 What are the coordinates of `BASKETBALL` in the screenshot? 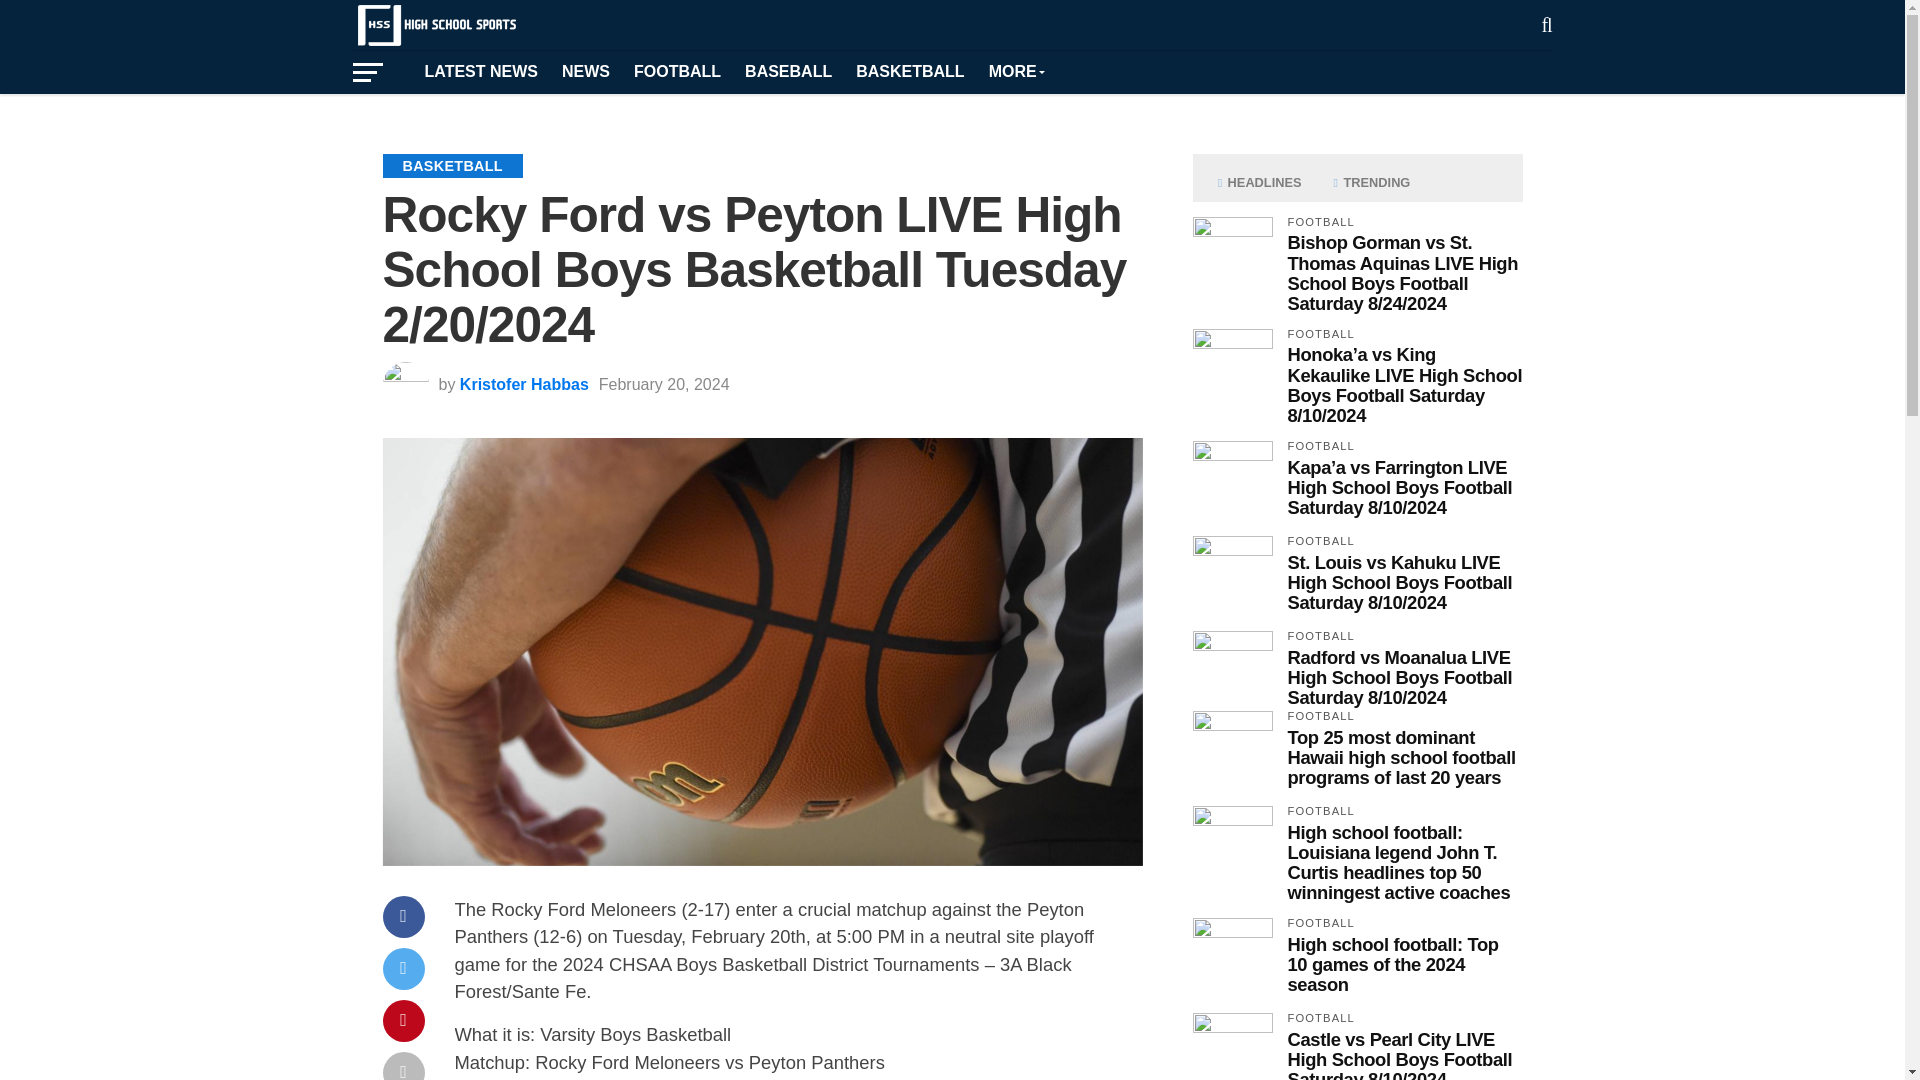 It's located at (910, 71).